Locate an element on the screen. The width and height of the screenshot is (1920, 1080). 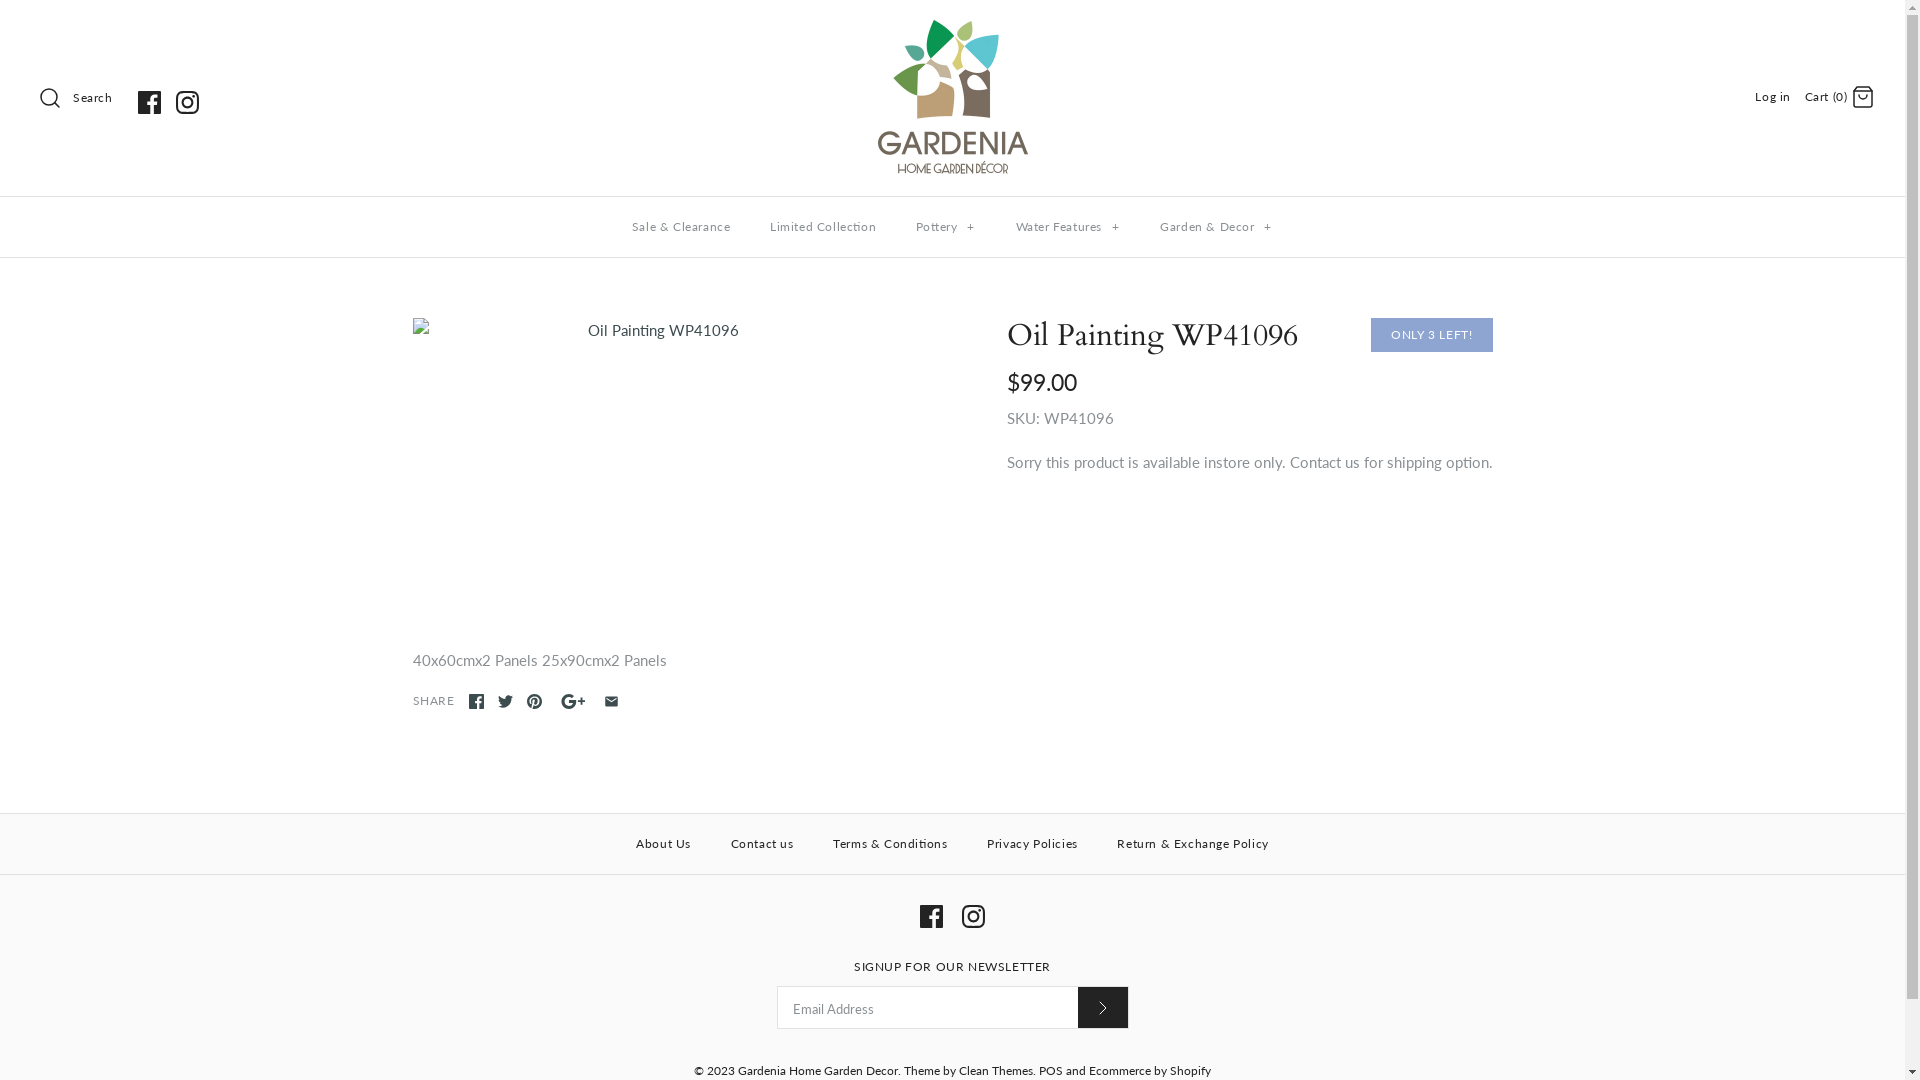
Email is located at coordinates (612, 702).